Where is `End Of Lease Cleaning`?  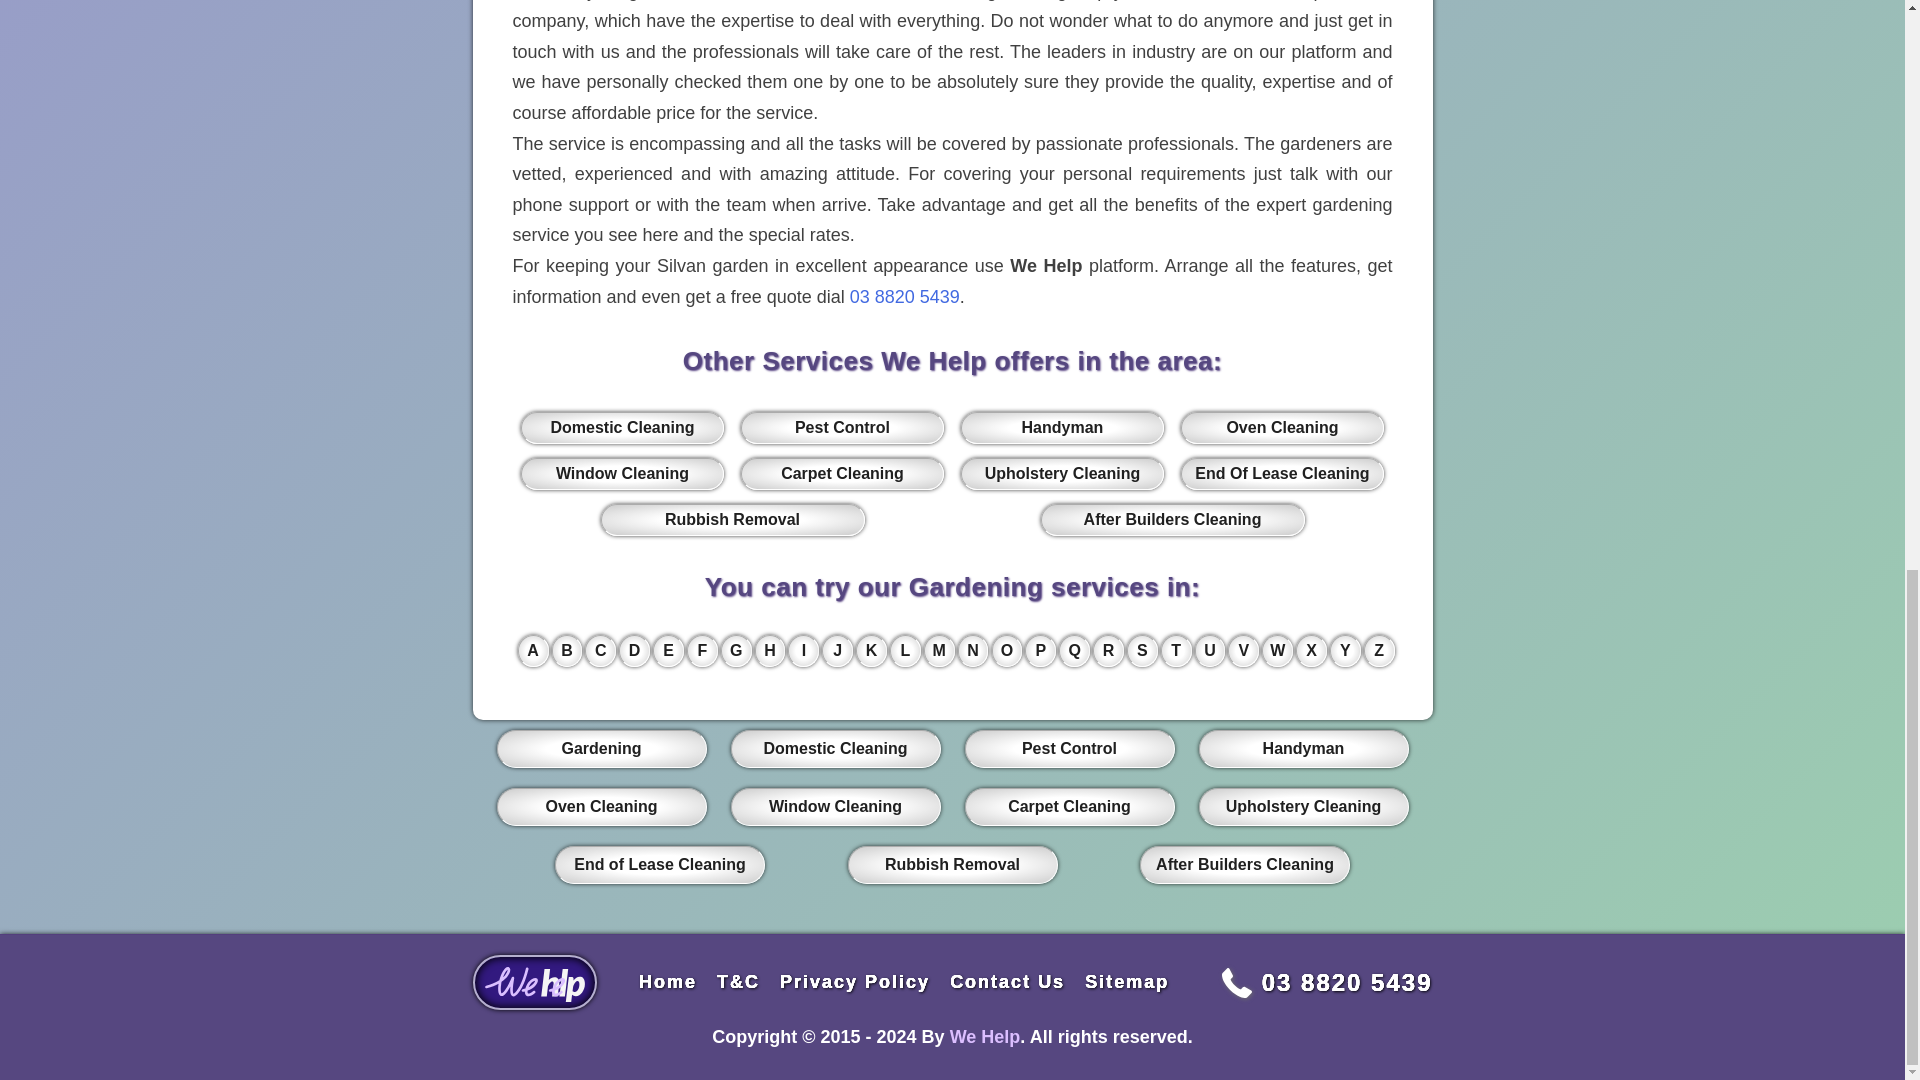
End Of Lease Cleaning is located at coordinates (1281, 474).